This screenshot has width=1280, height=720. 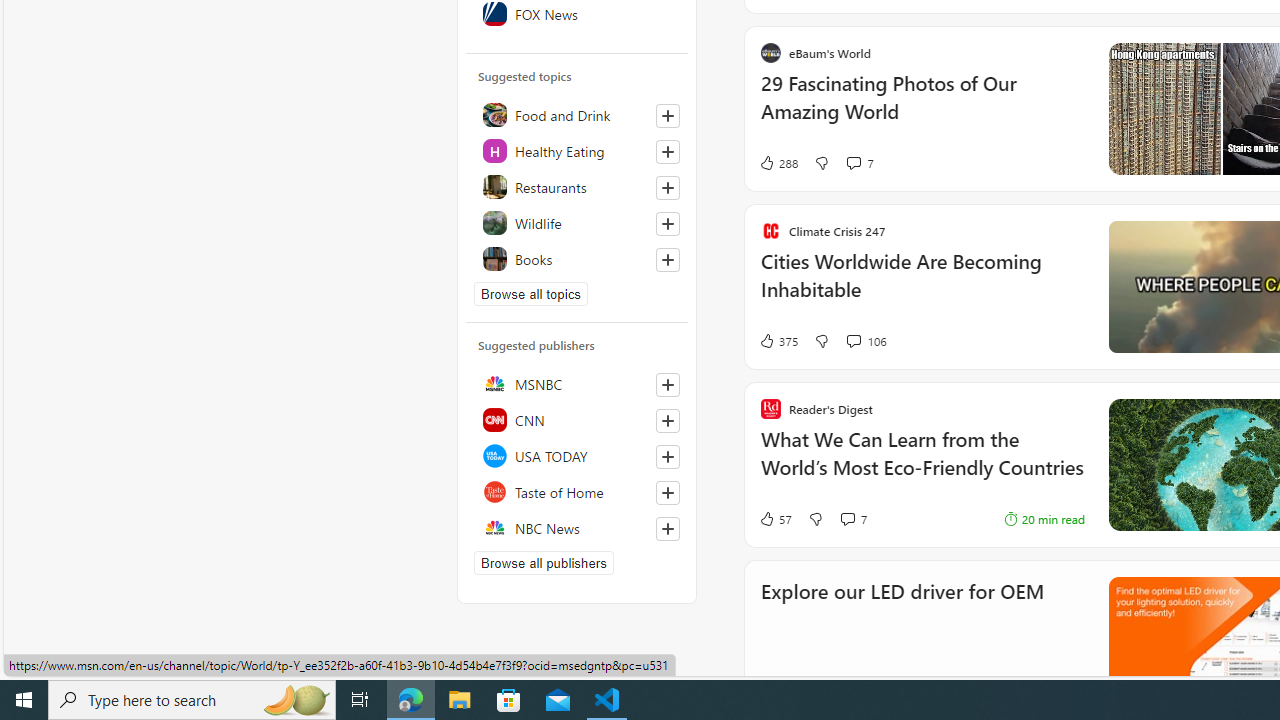 What do you see at coordinates (577, 114) in the screenshot?
I see `Food and Drink` at bounding box center [577, 114].